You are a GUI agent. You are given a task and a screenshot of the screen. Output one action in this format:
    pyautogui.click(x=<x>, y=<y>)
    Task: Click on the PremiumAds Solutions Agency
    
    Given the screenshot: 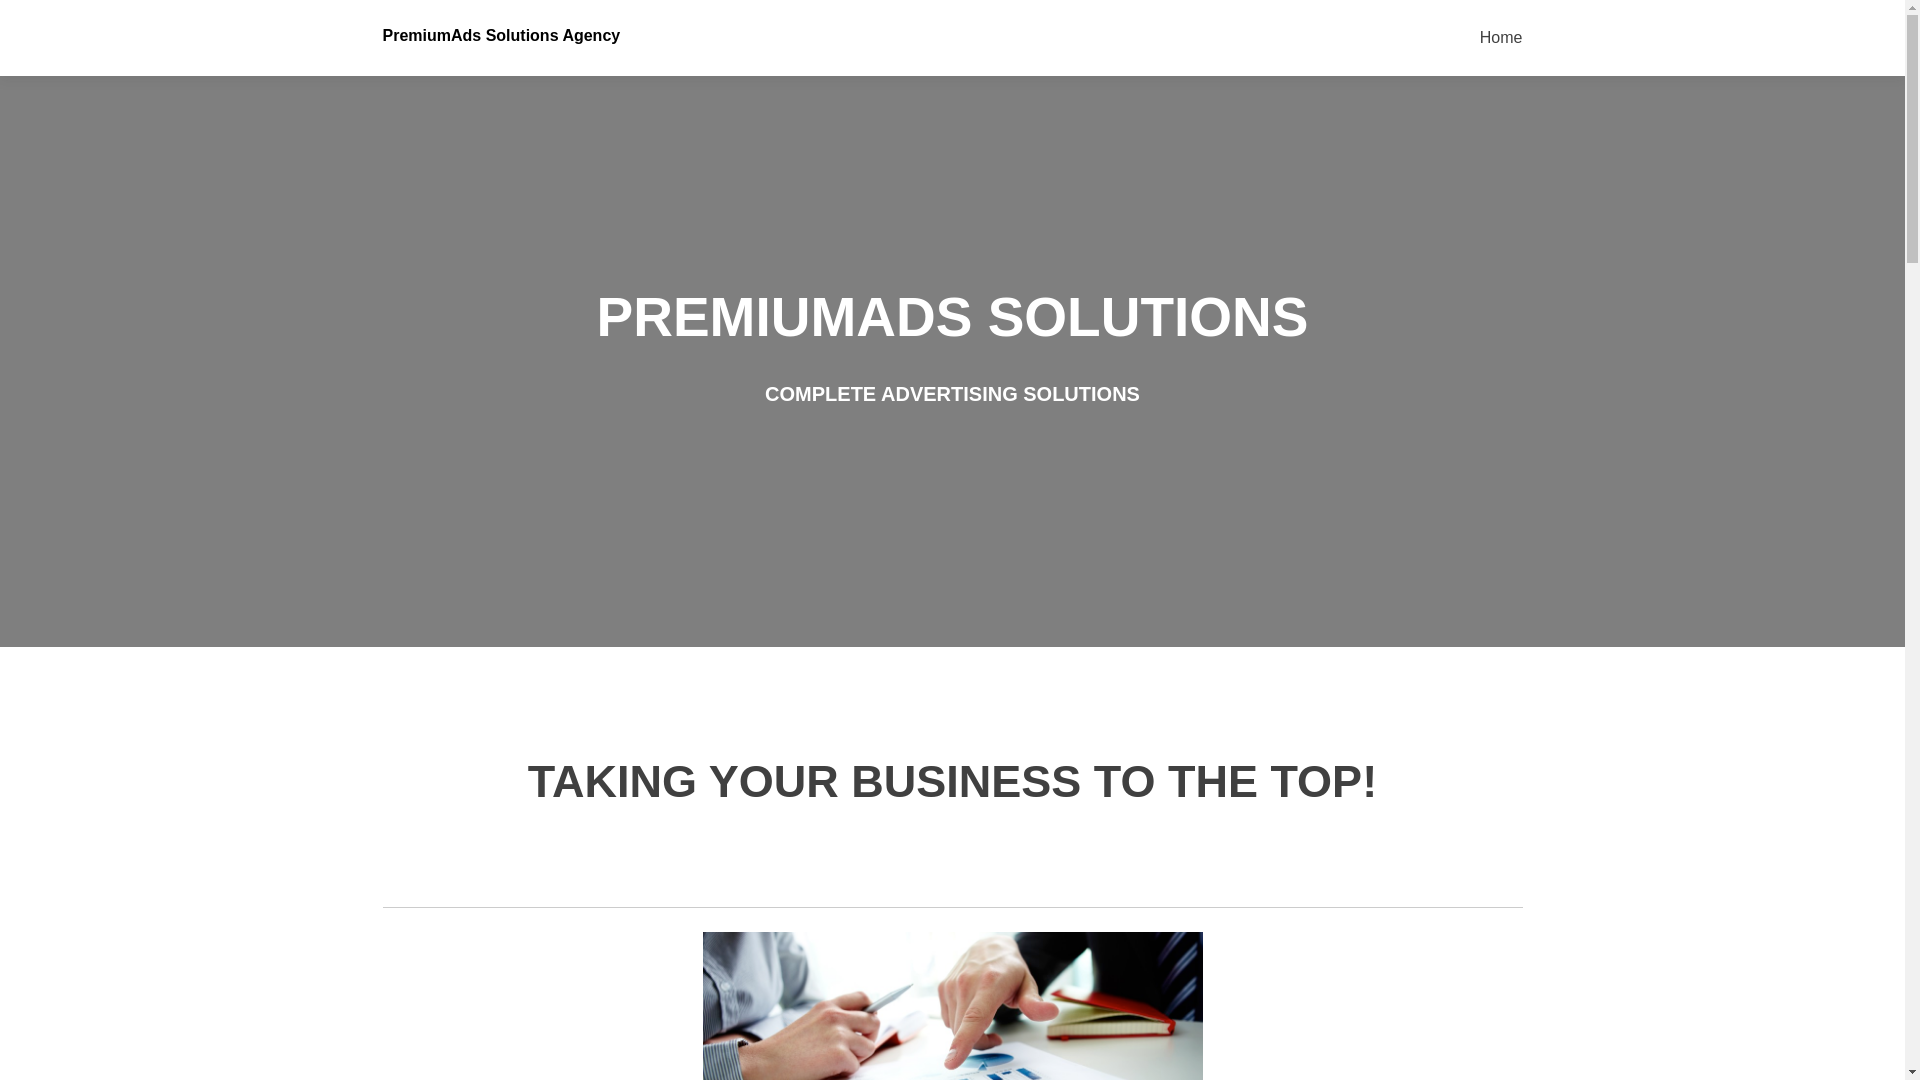 What is the action you would take?
    pyautogui.click(x=501, y=36)
    